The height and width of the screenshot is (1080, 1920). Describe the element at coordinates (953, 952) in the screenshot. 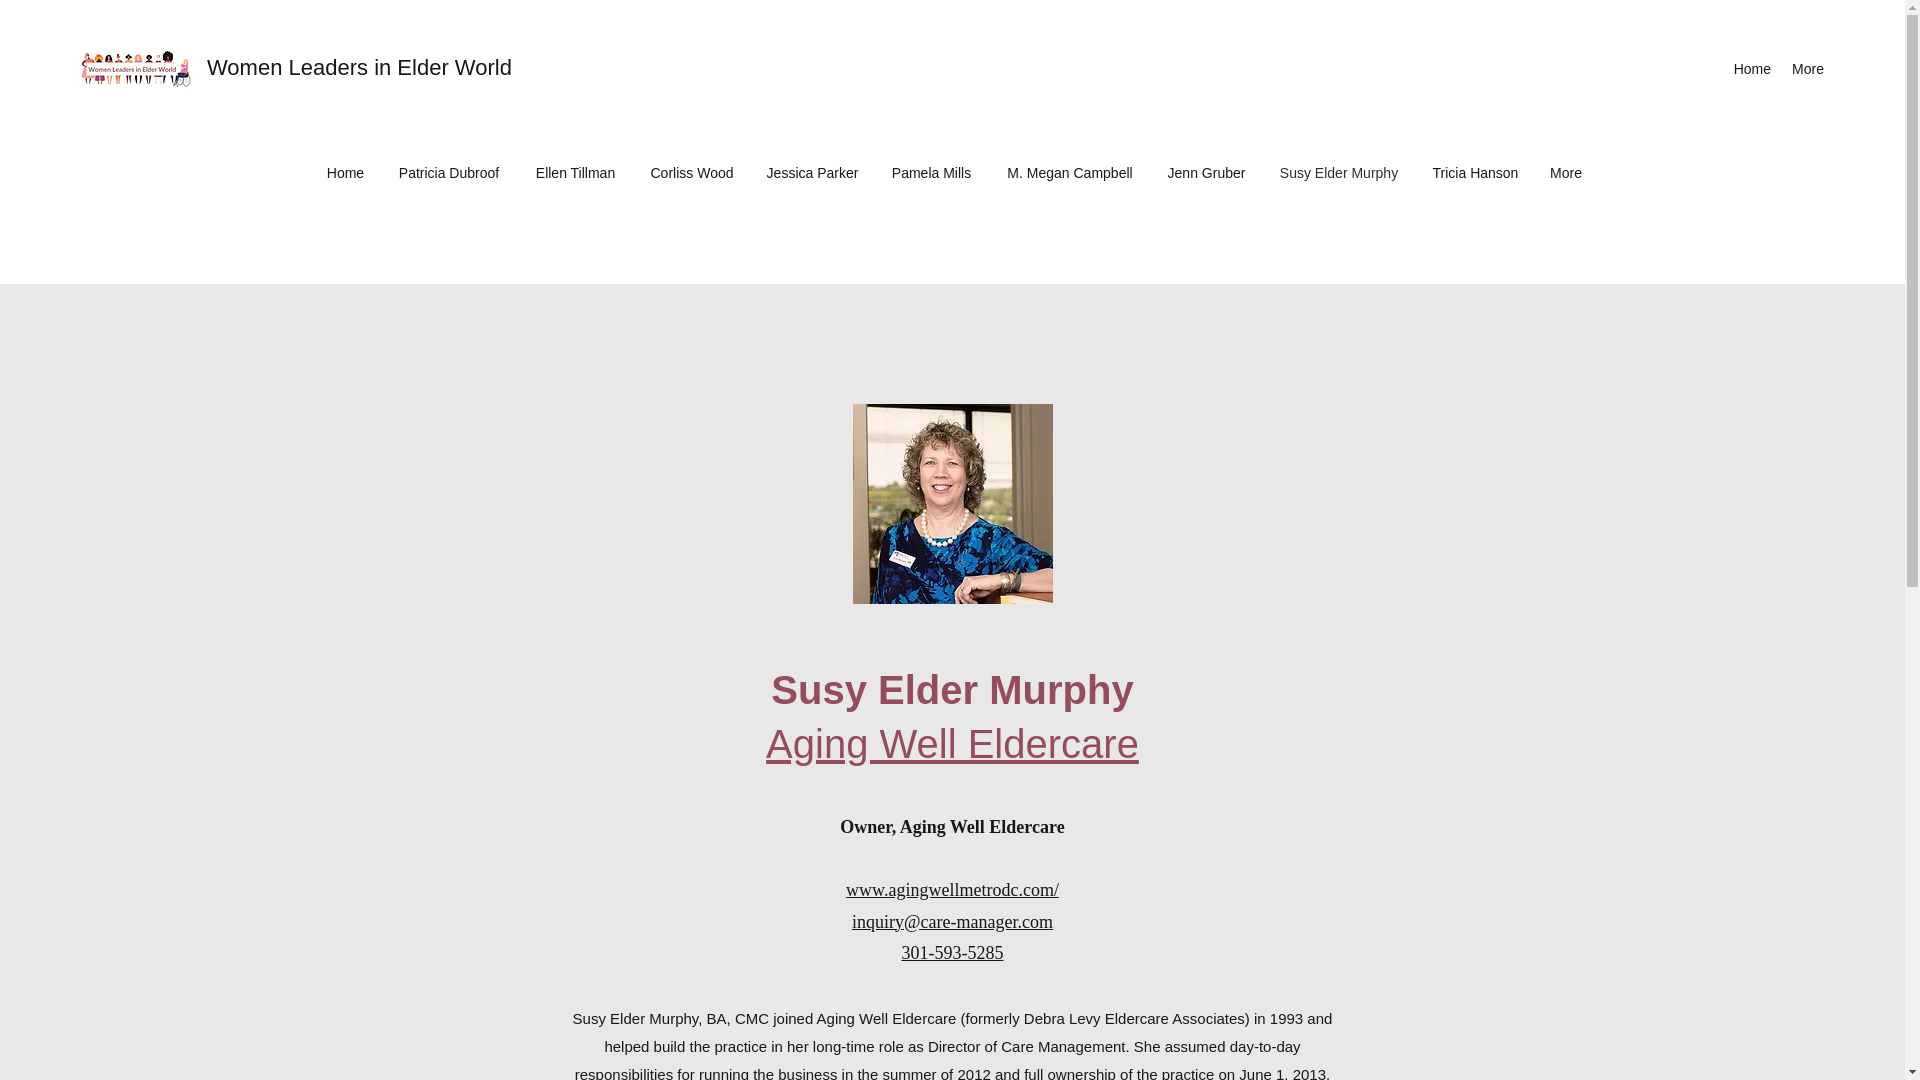

I see `301-593-5285` at that location.